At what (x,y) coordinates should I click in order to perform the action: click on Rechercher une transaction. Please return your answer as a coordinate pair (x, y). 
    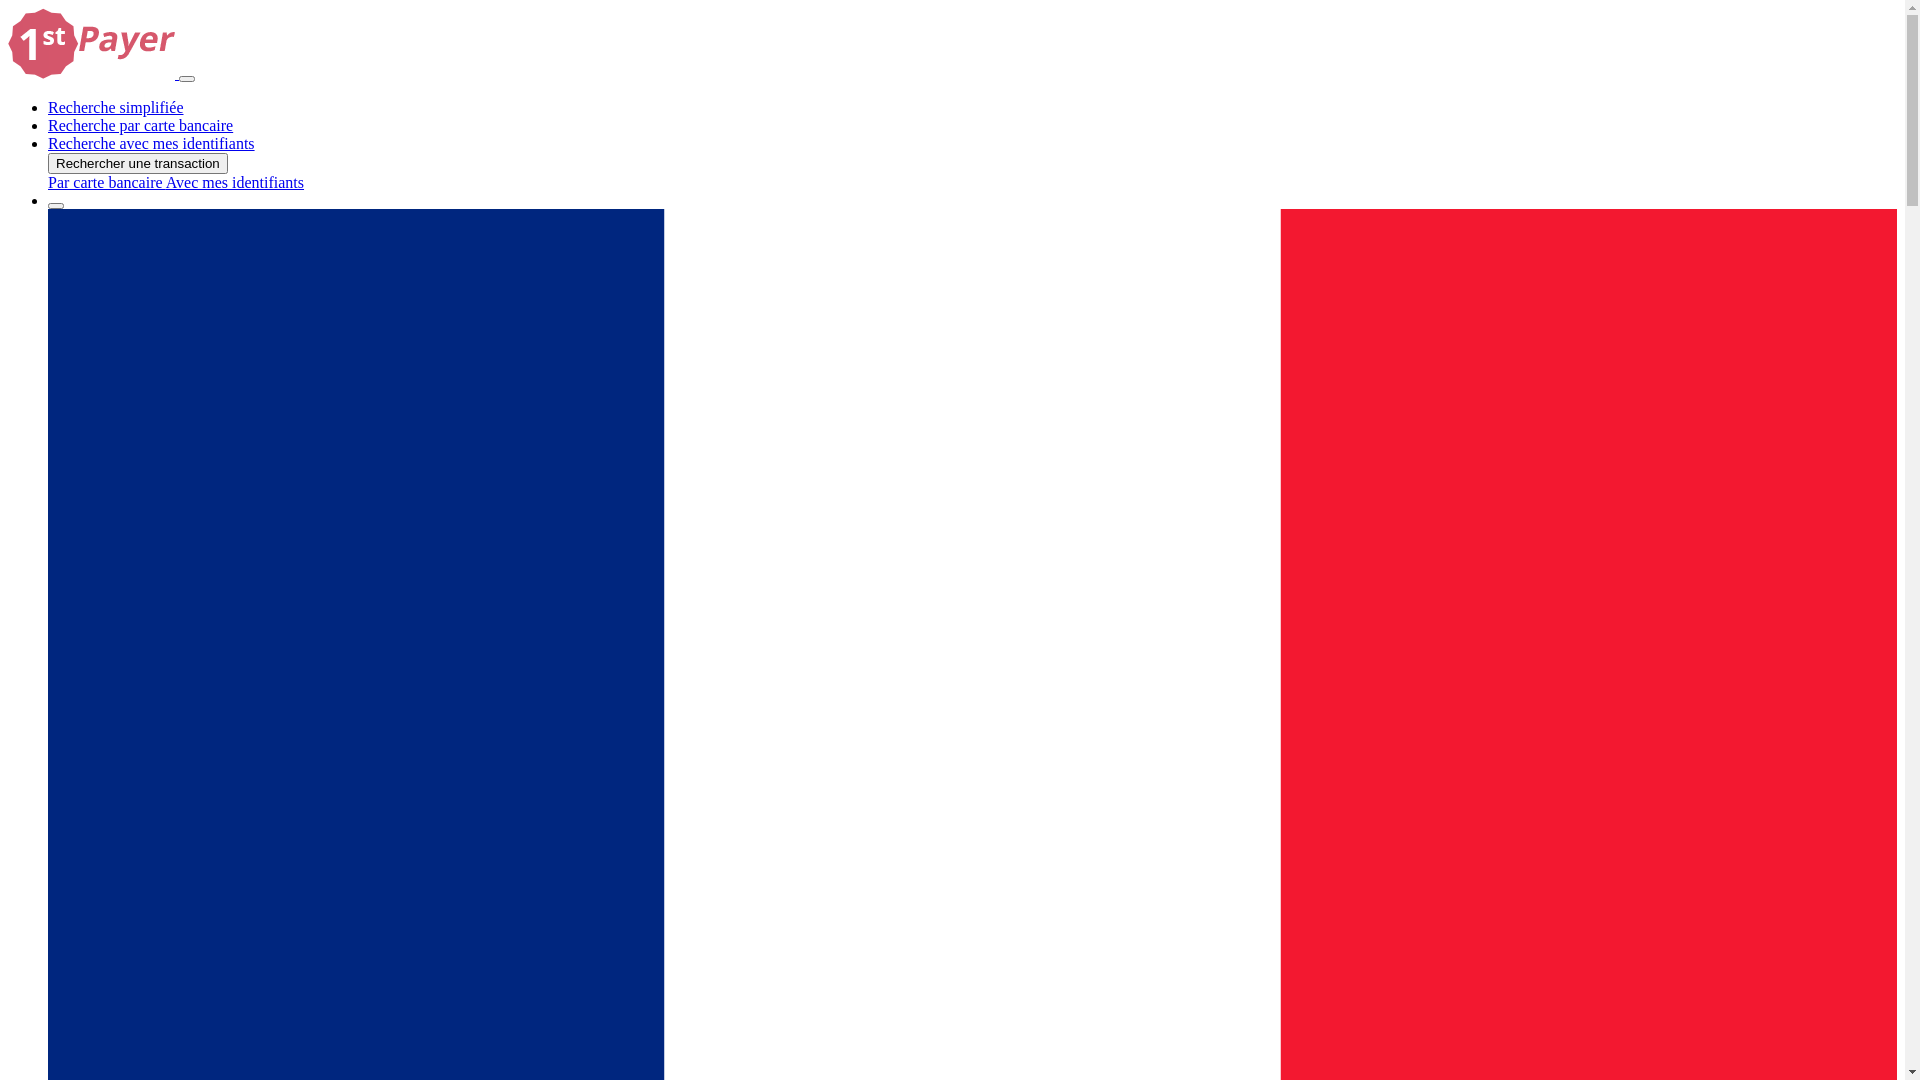
    Looking at the image, I should click on (138, 164).